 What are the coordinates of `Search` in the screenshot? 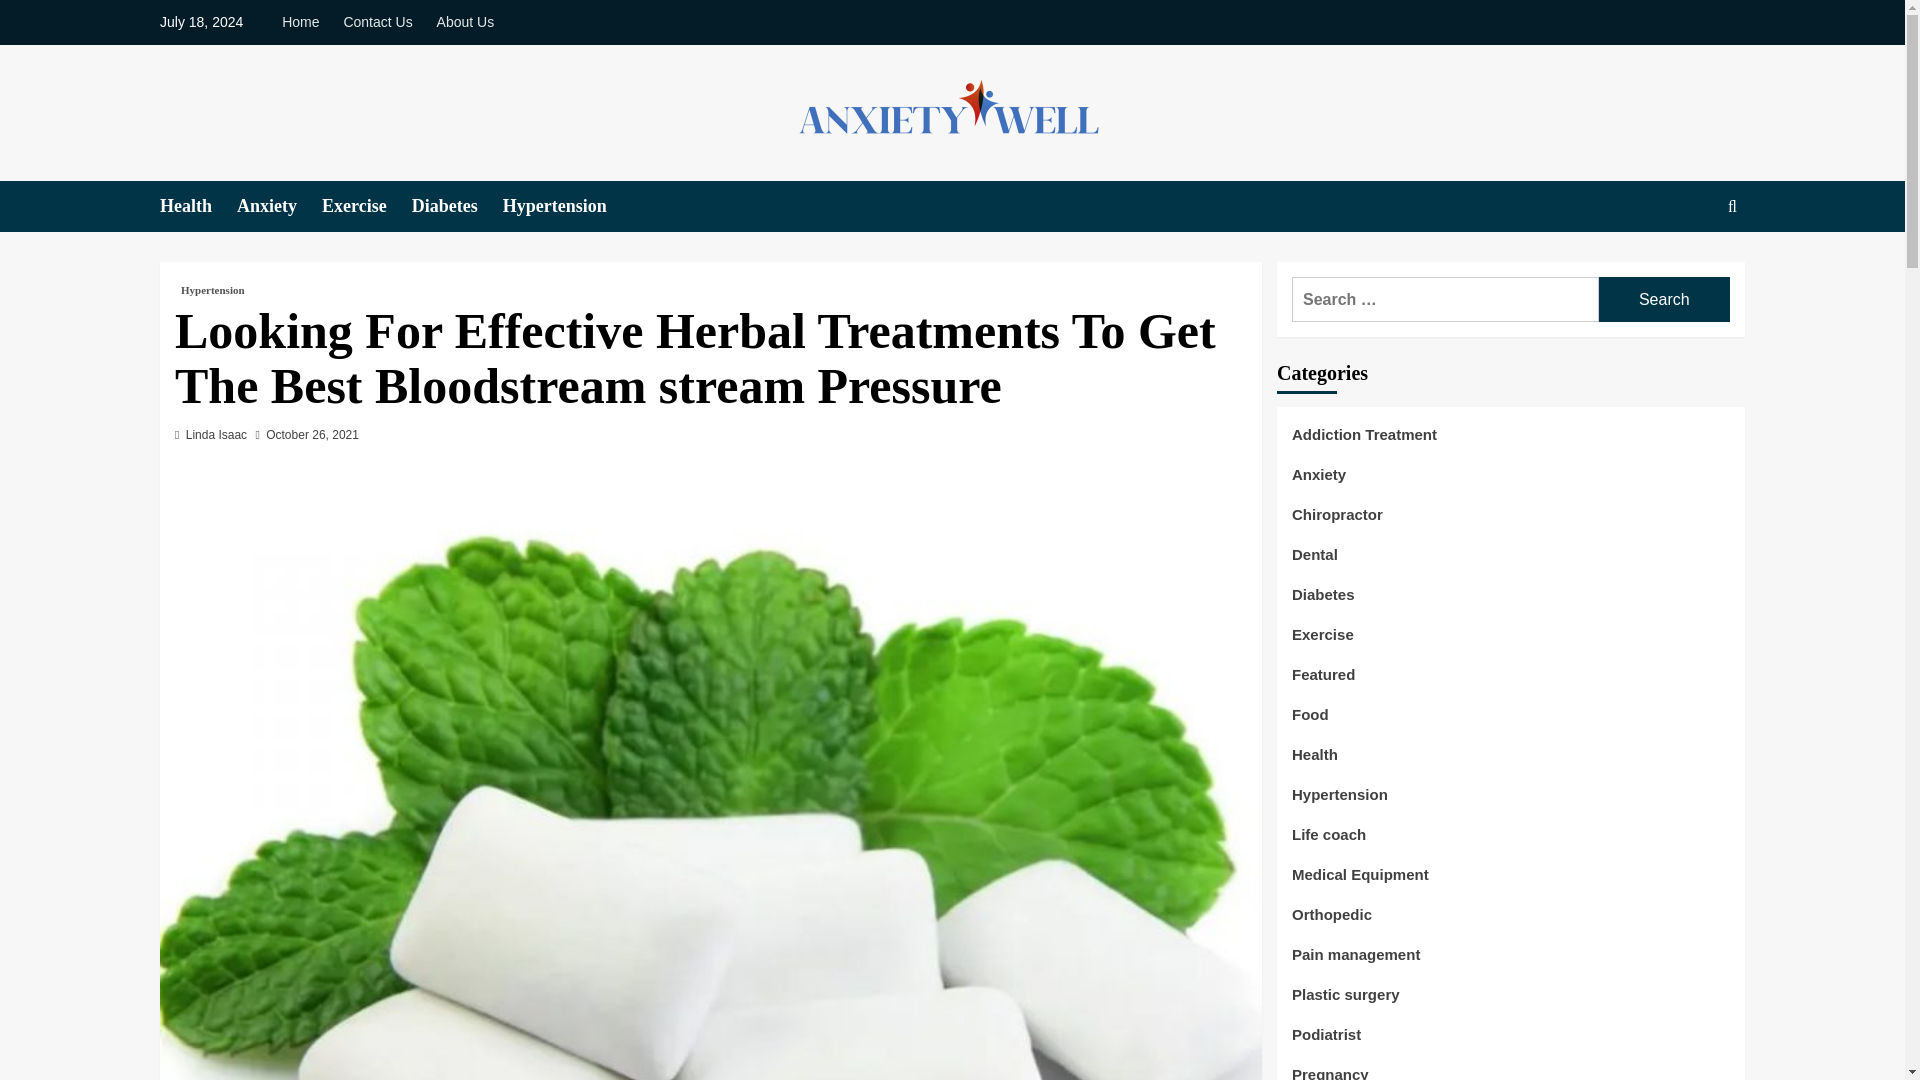 It's located at (1686, 268).